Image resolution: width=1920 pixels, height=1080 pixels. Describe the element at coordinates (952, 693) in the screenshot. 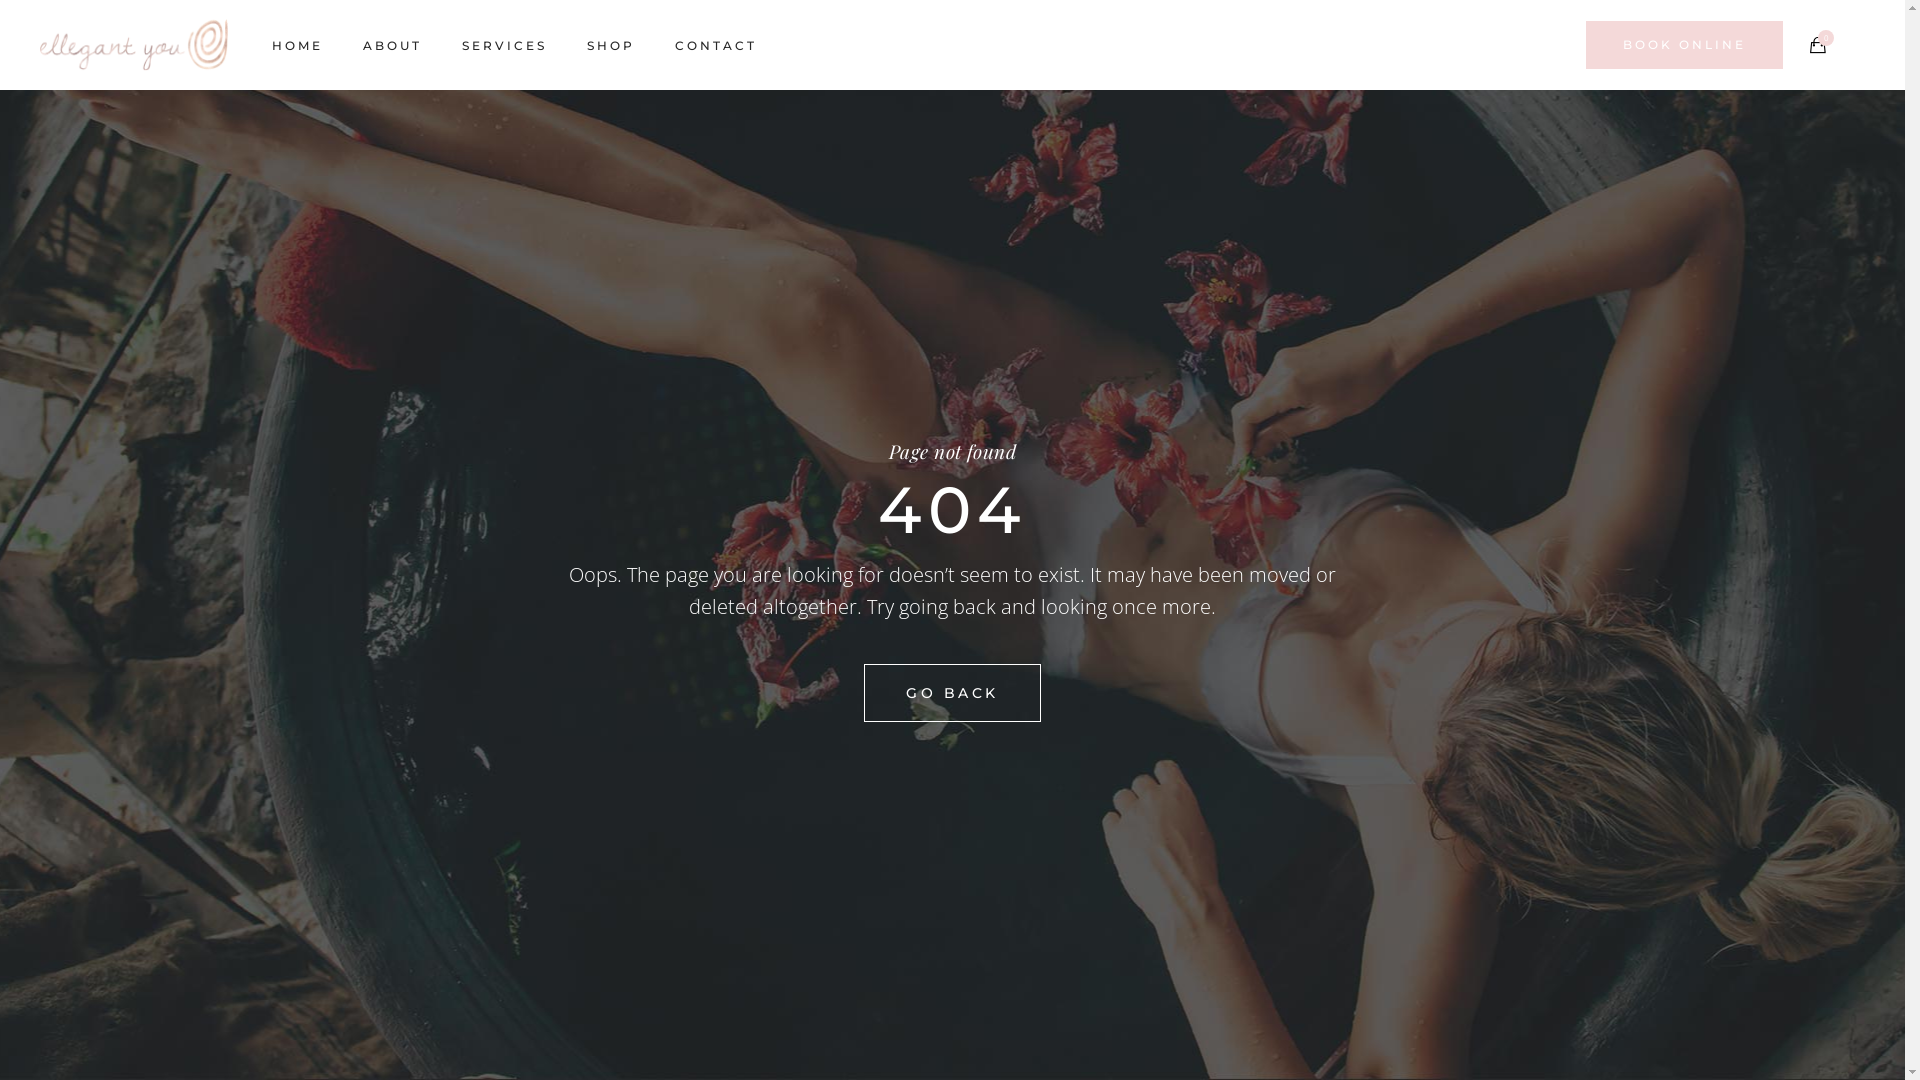

I see `GO BACK` at that location.